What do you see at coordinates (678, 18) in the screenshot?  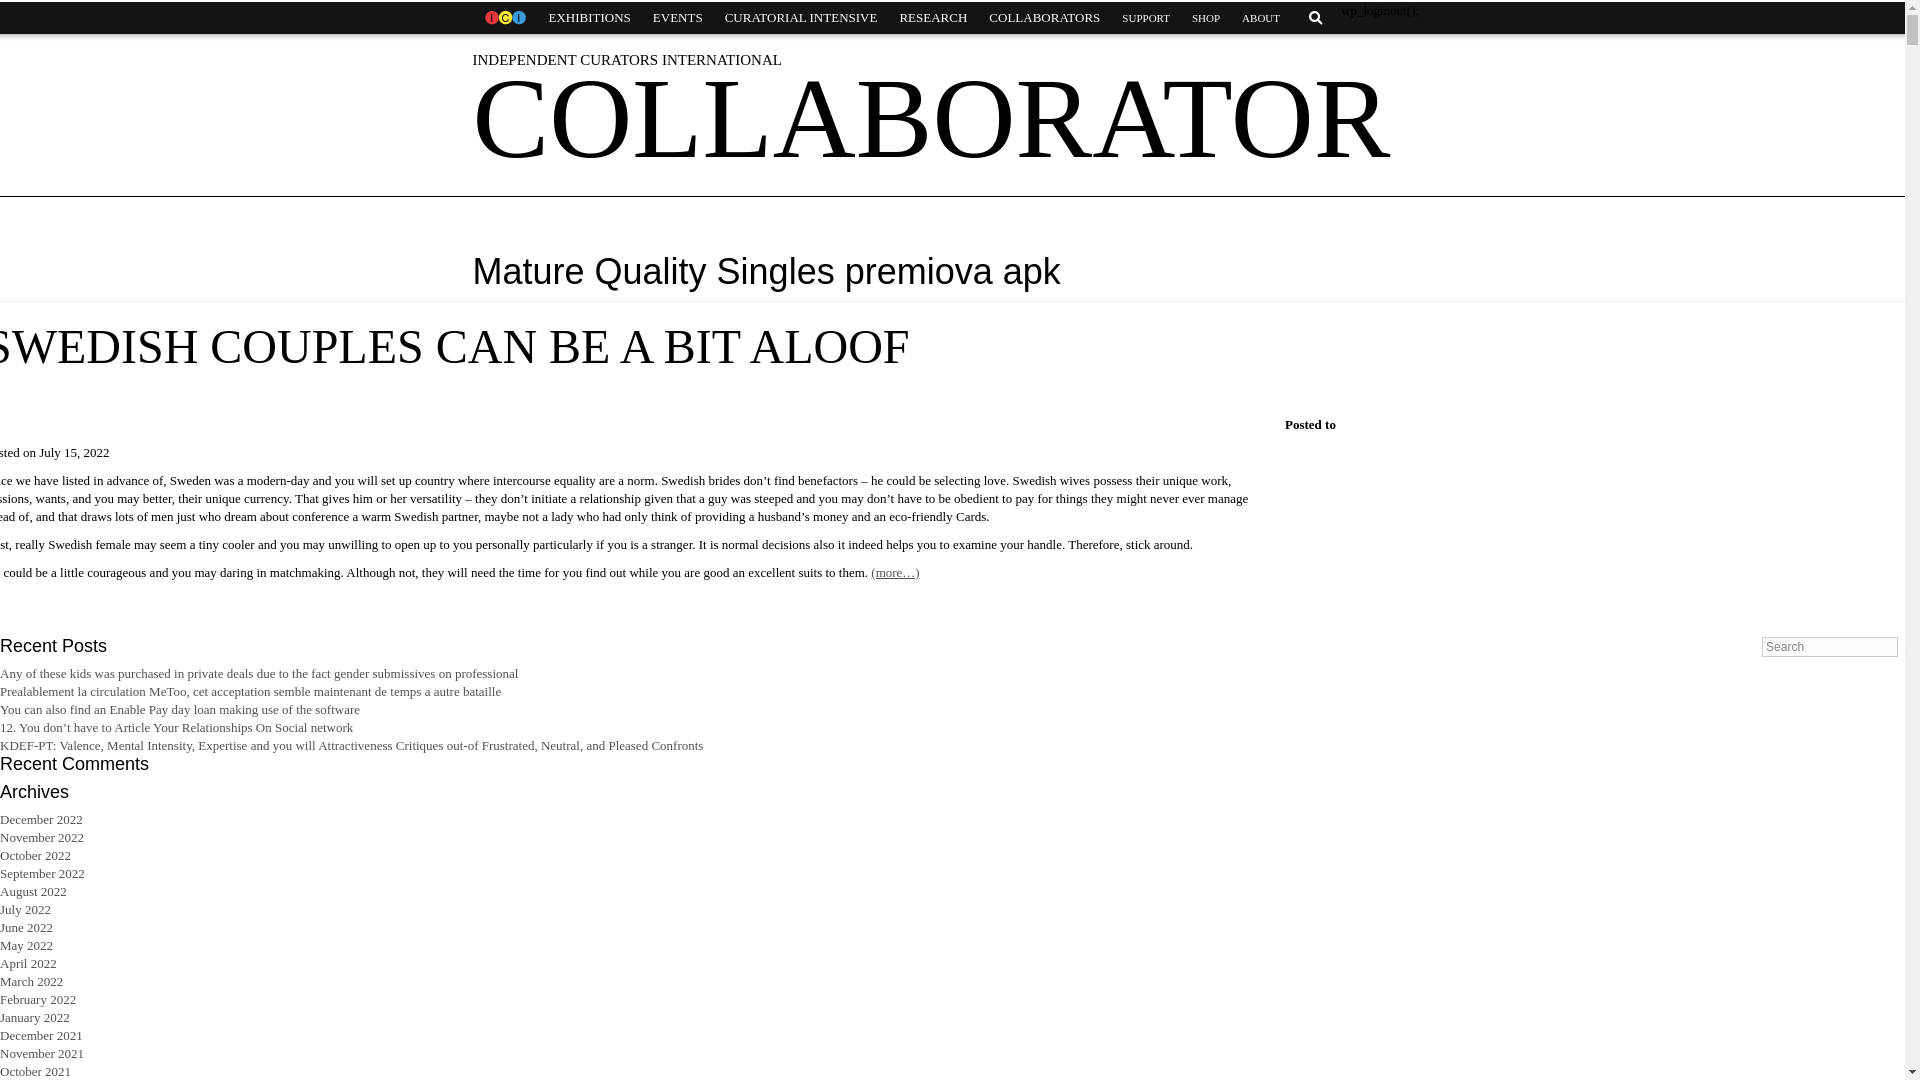 I see `EVENTS` at bounding box center [678, 18].